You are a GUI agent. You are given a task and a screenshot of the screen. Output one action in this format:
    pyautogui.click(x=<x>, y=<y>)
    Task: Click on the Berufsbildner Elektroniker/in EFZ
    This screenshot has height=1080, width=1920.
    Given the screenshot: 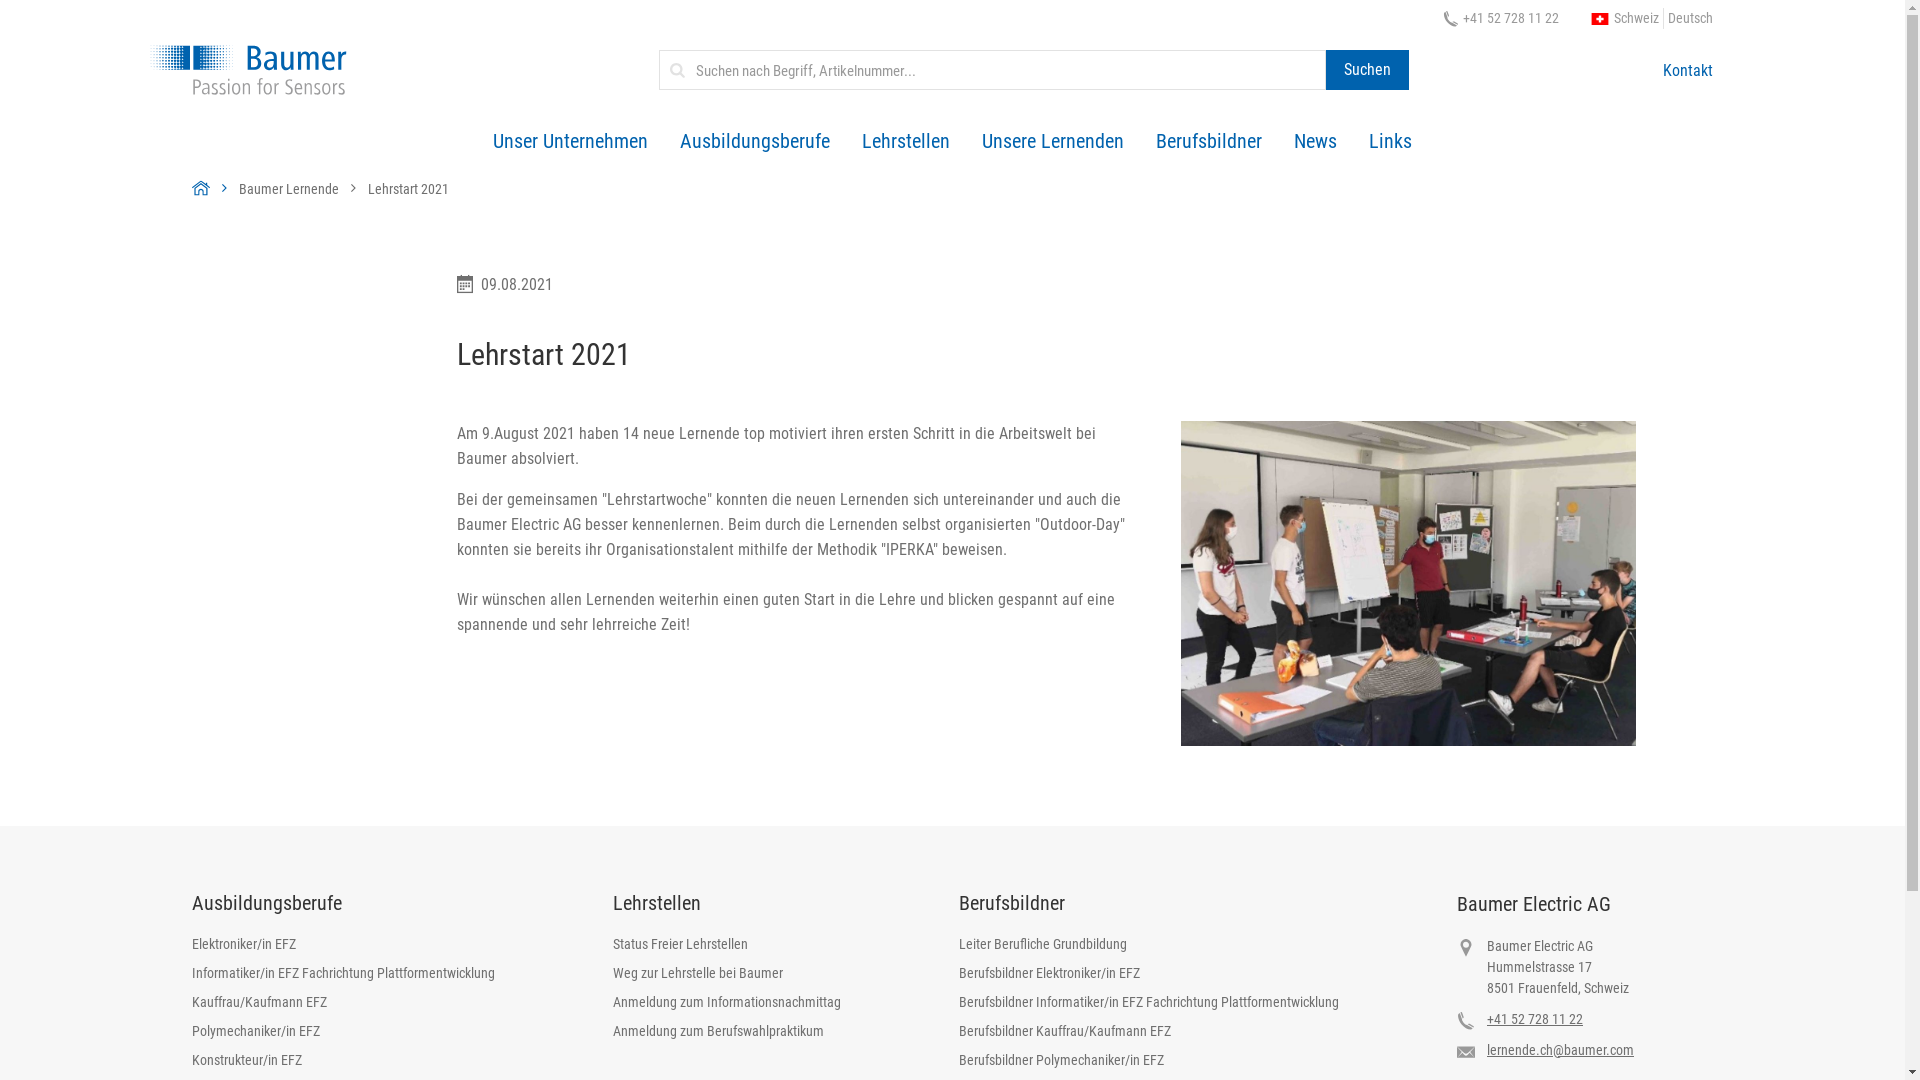 What is the action you would take?
    pyautogui.click(x=1149, y=978)
    